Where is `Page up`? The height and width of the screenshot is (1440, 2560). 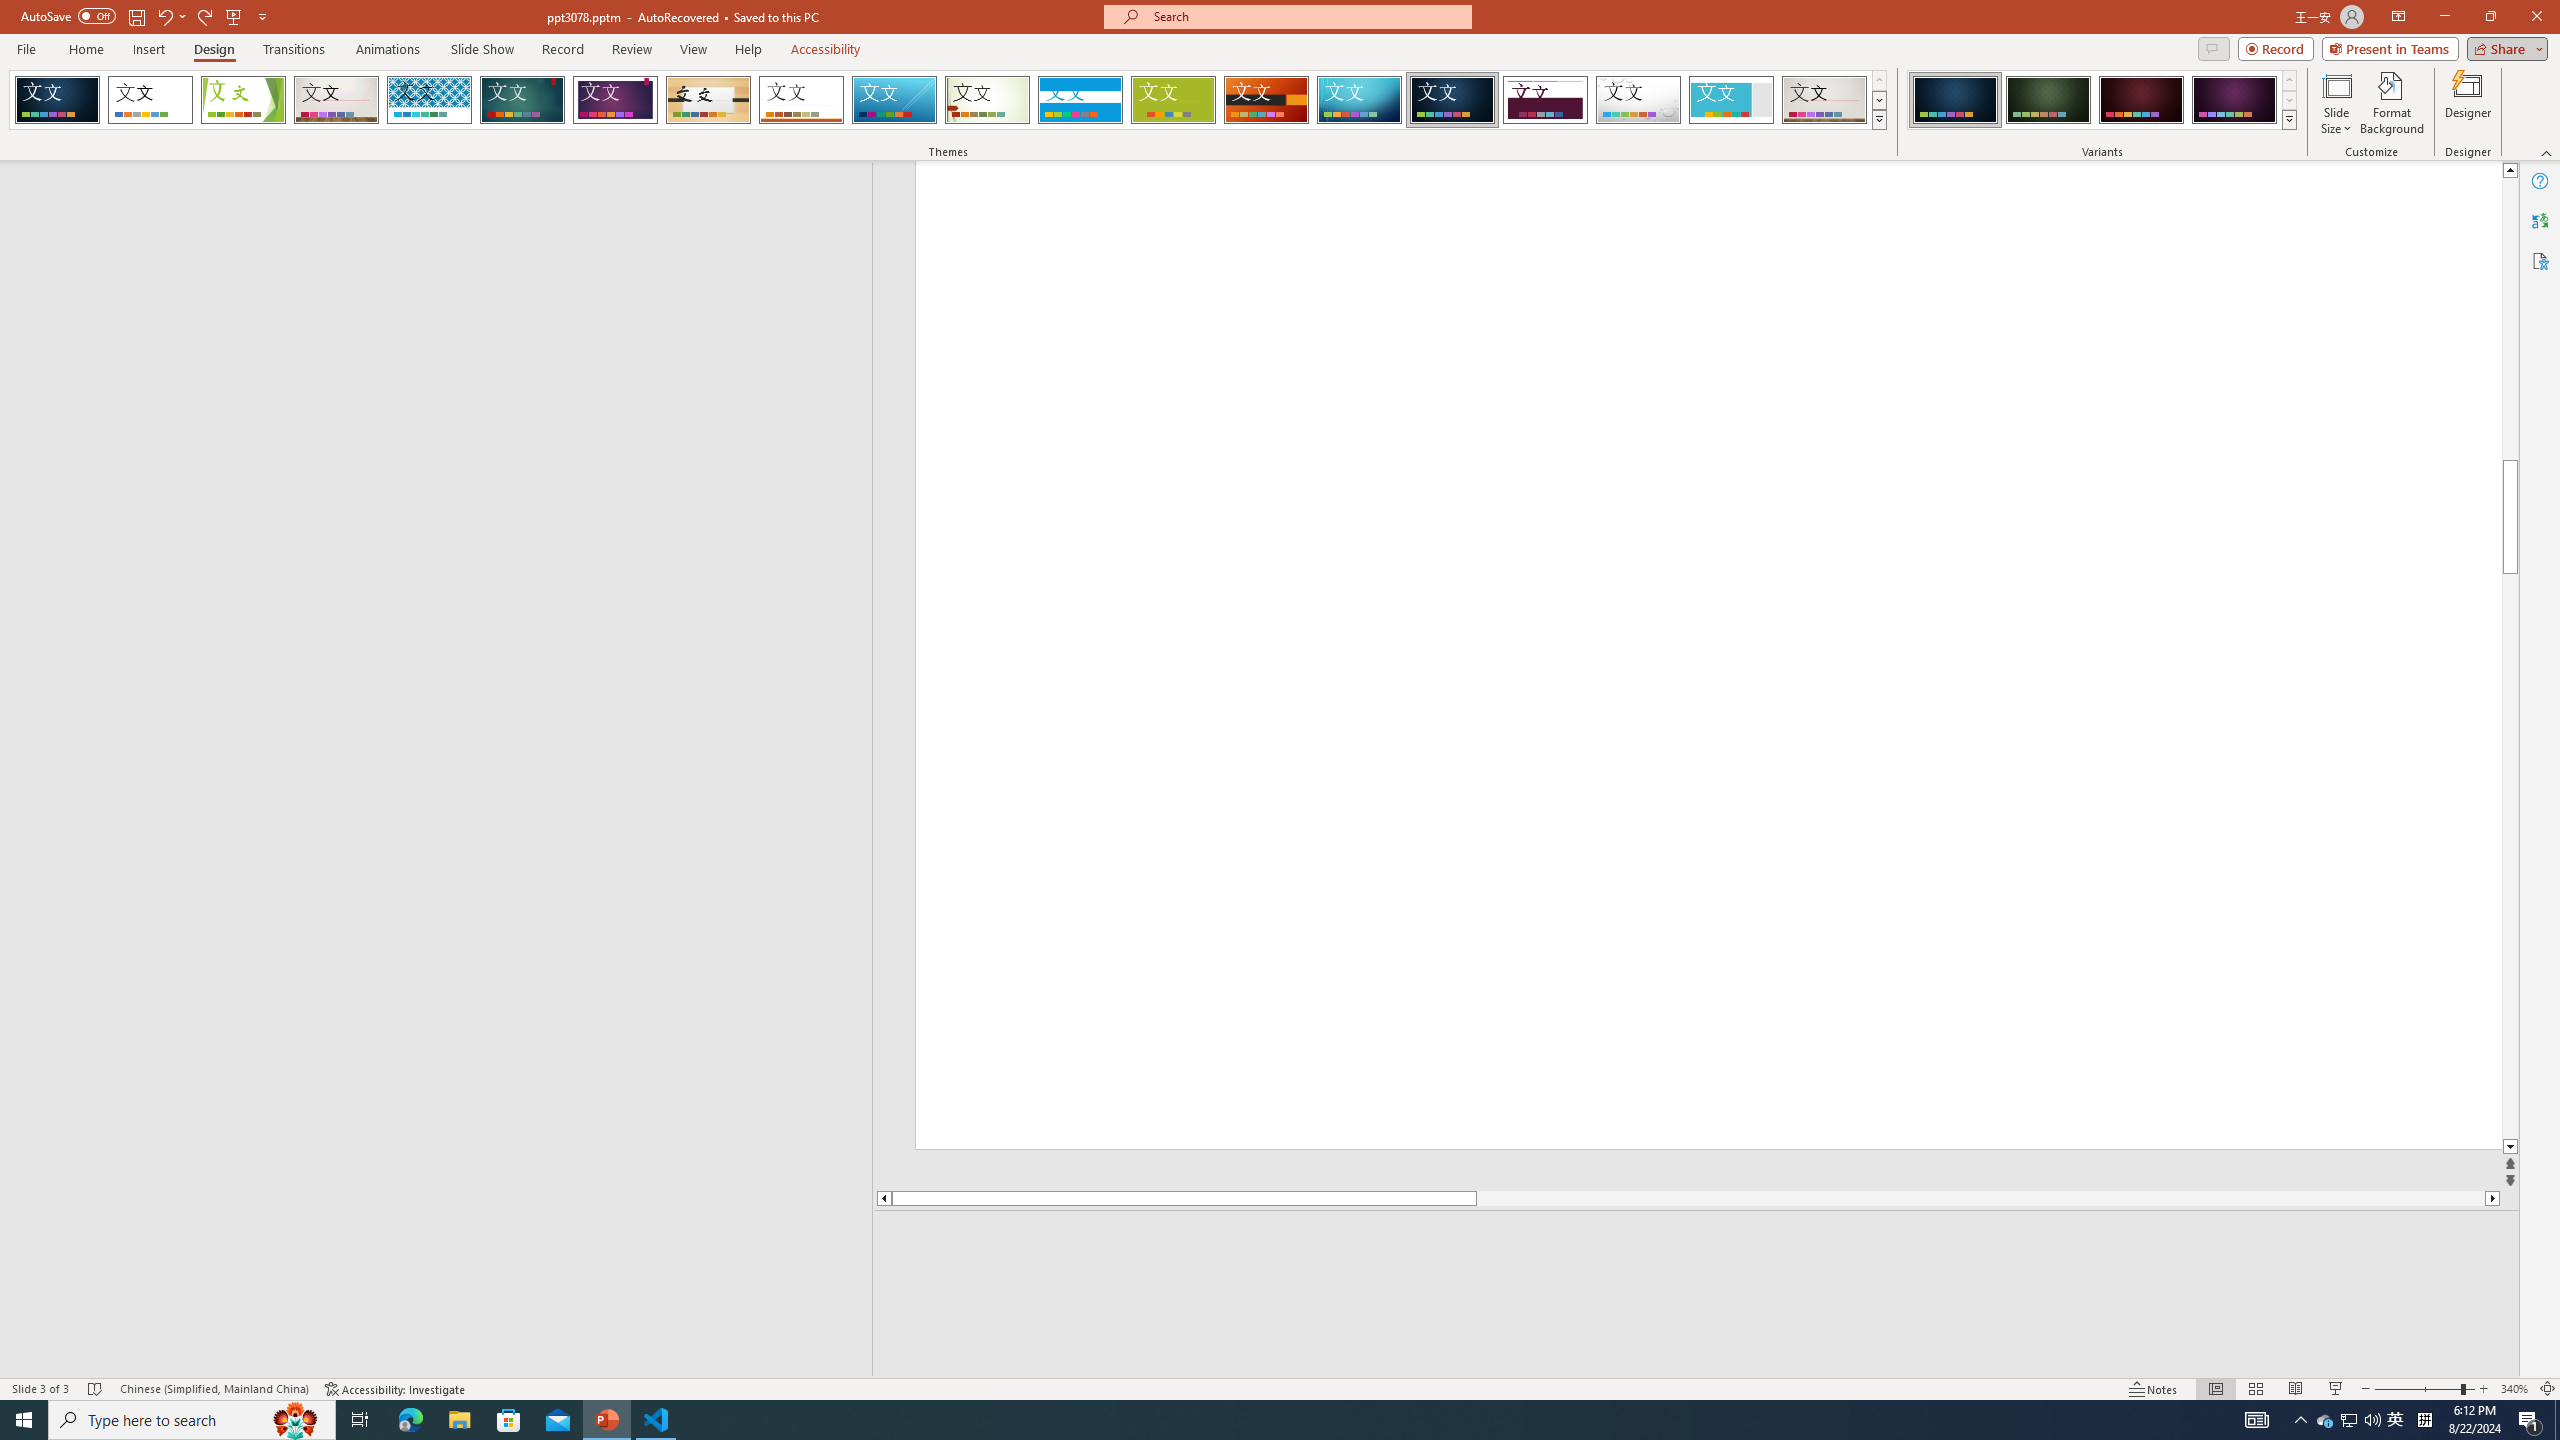
Page up is located at coordinates (2512, 274).